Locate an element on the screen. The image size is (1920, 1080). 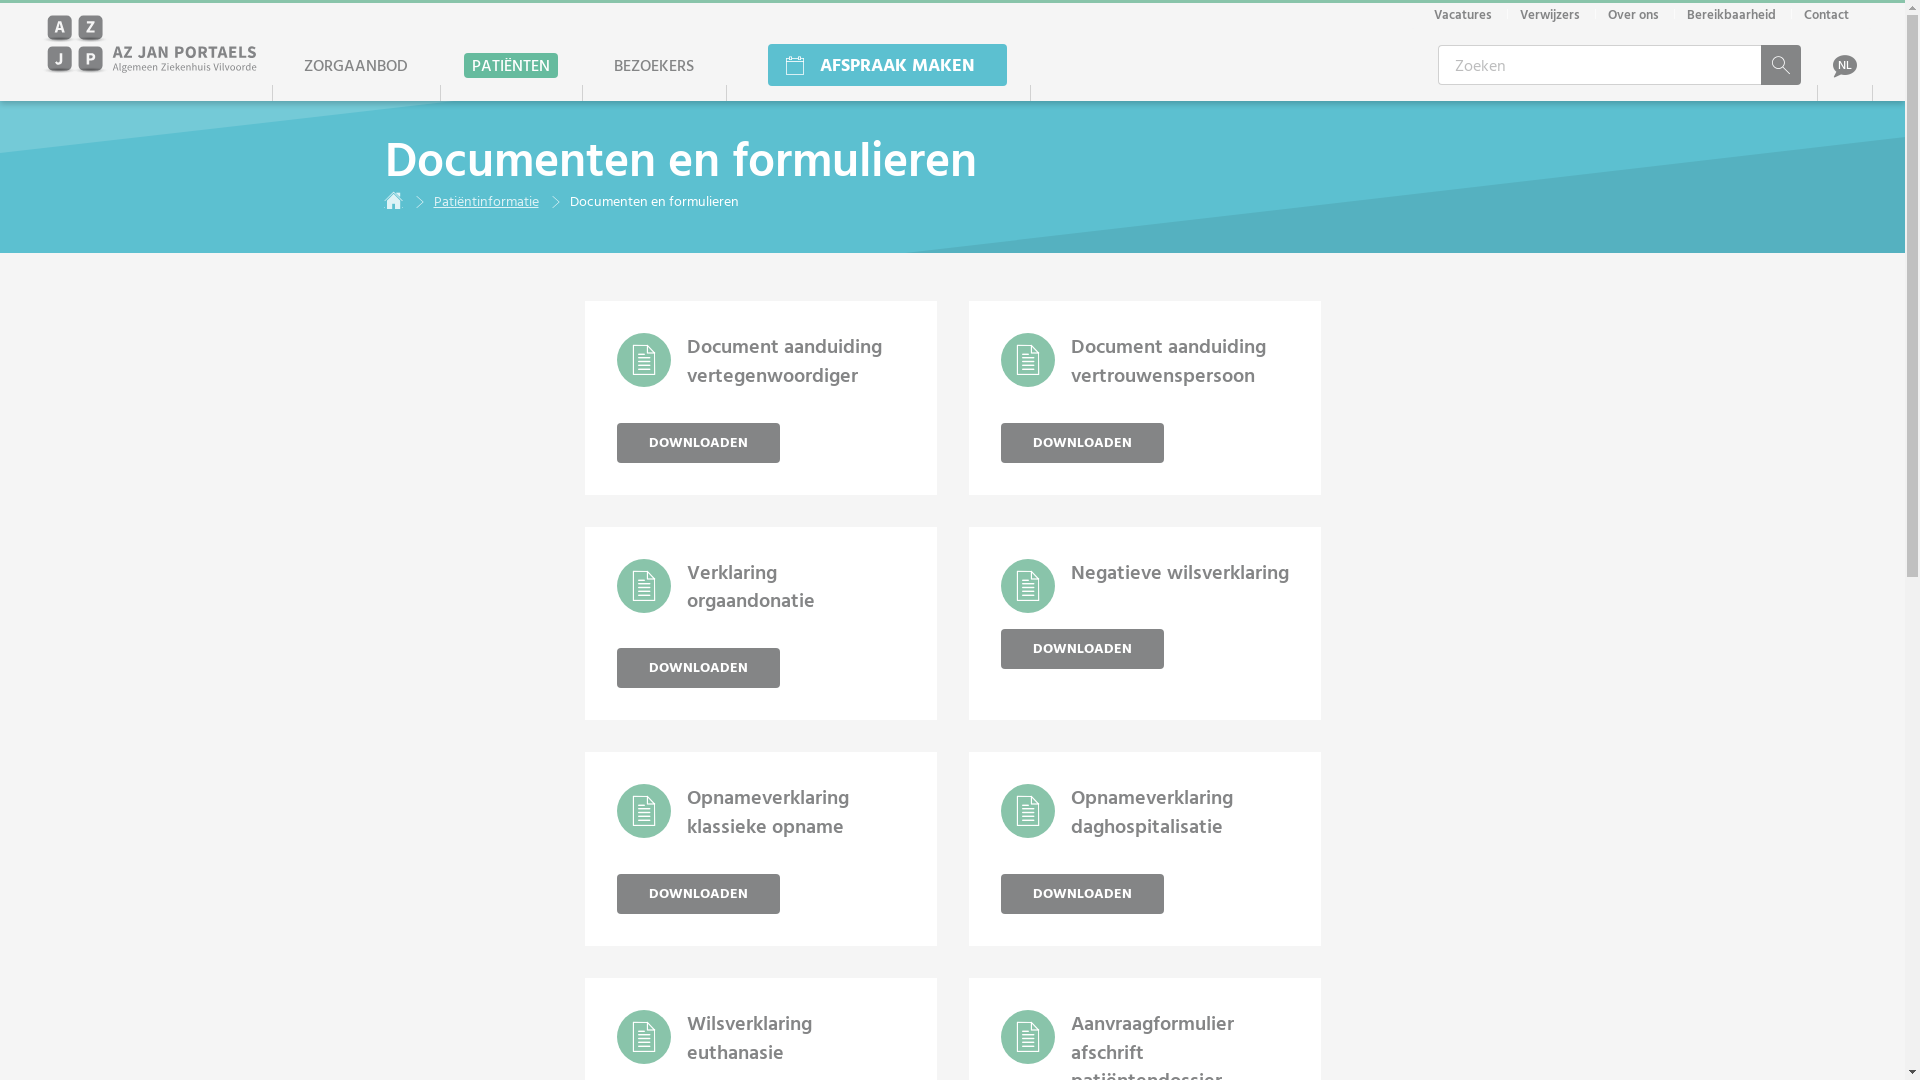
DOWNLOADEN is located at coordinates (1082, 894).